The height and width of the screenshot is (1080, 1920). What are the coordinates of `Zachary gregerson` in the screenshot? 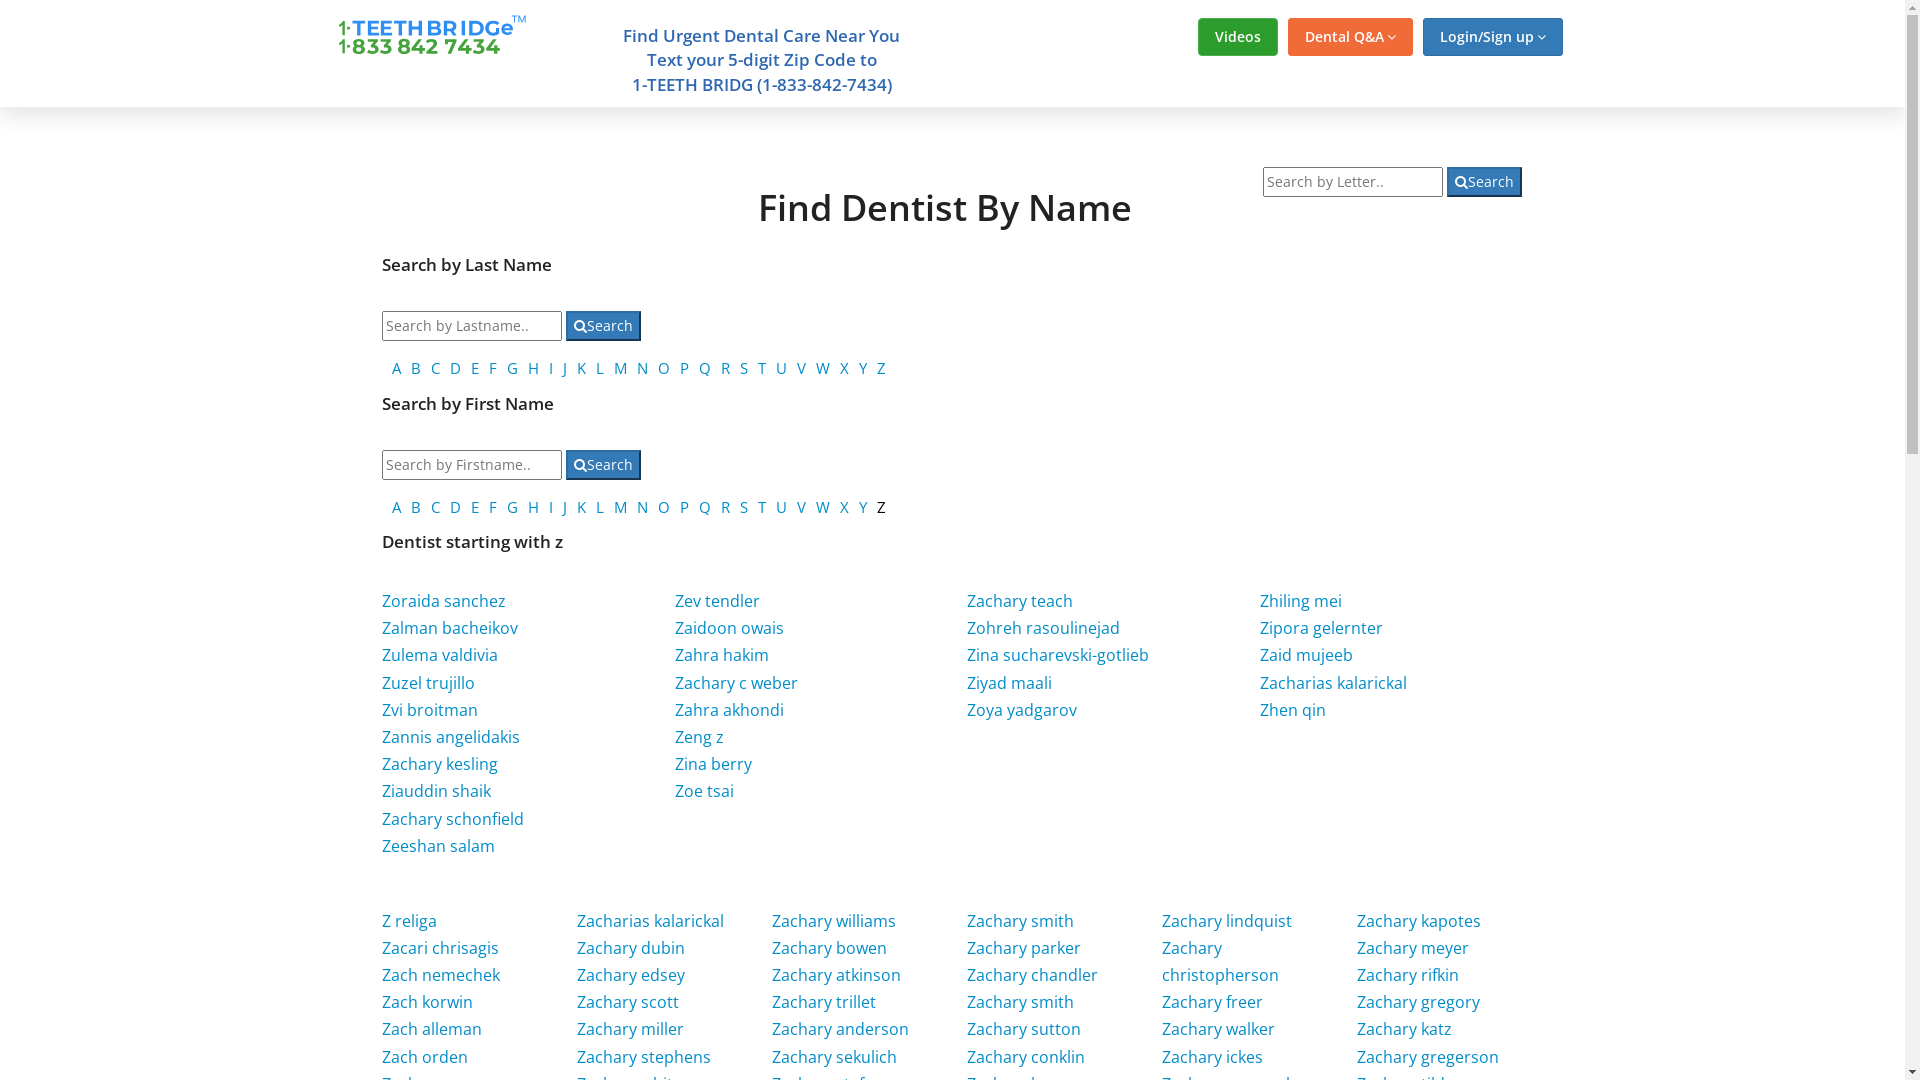 It's located at (1428, 1057).